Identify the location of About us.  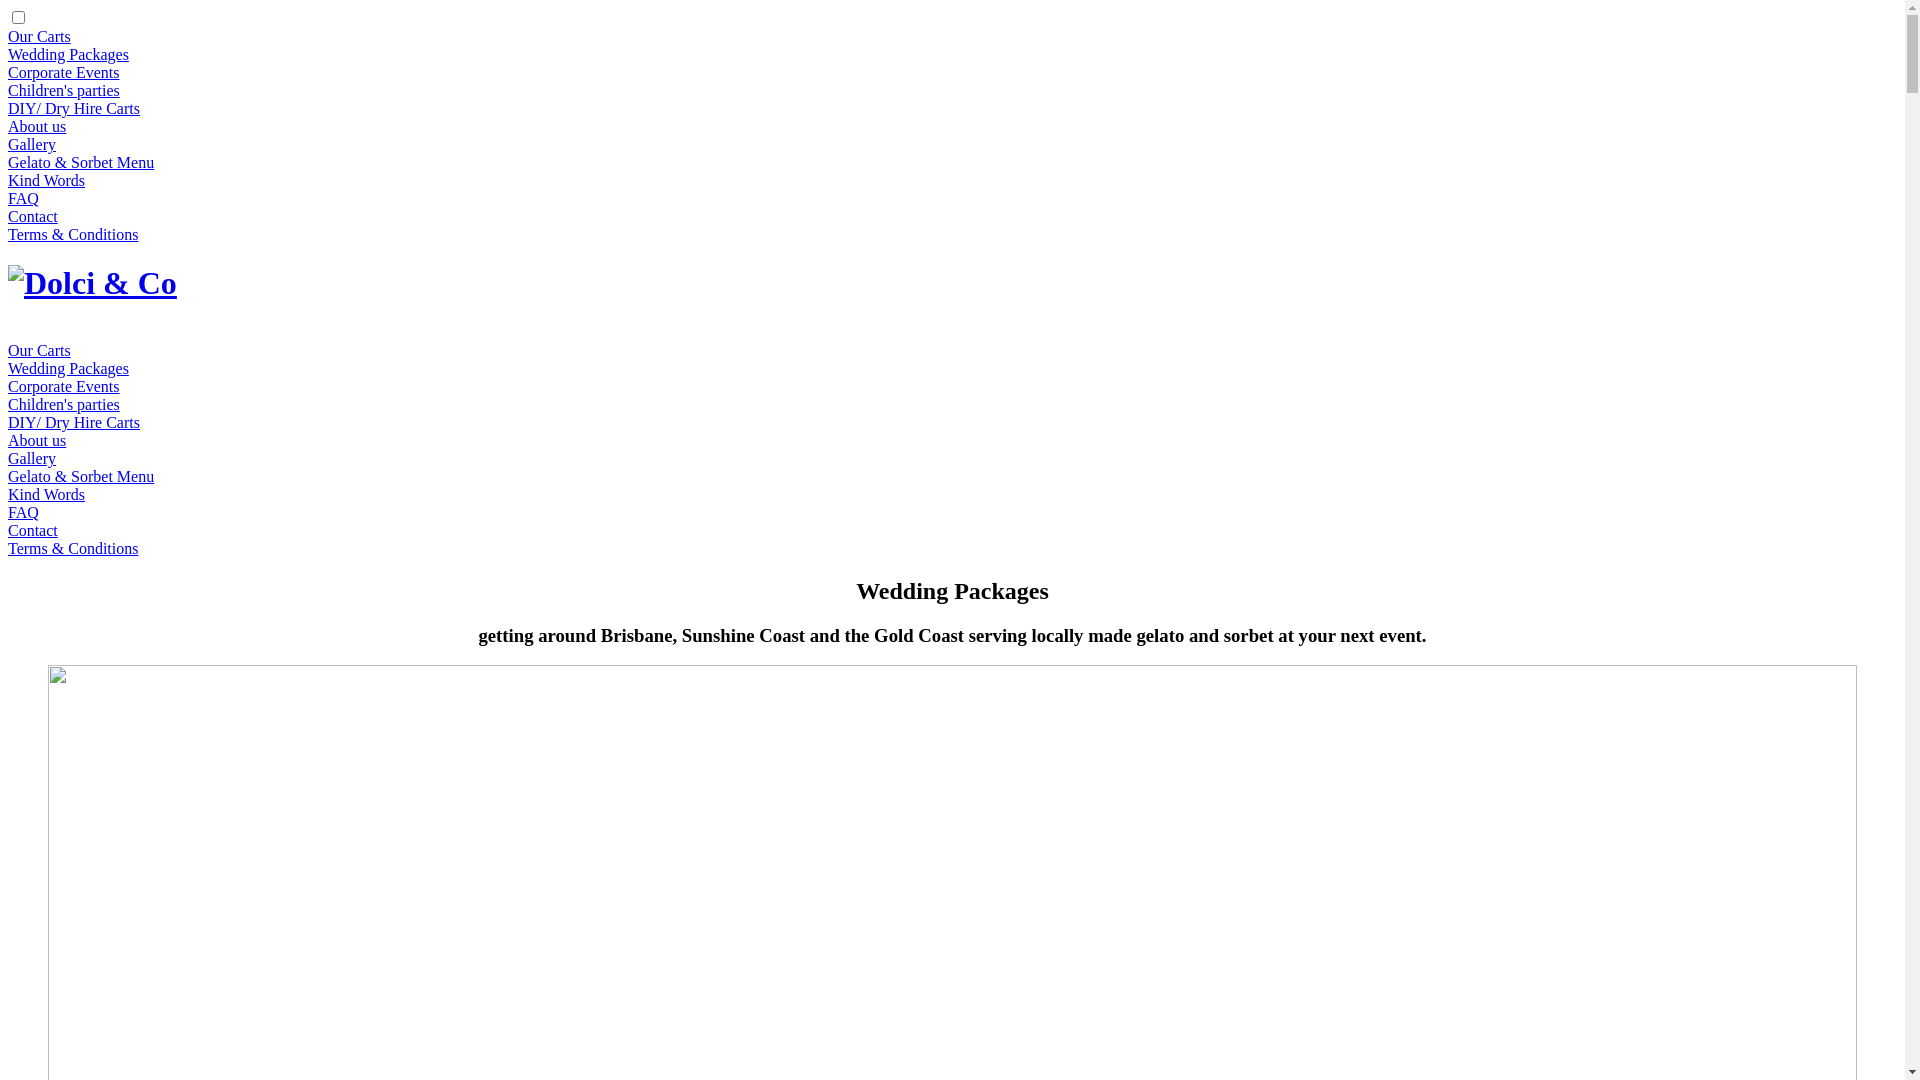
(37, 440).